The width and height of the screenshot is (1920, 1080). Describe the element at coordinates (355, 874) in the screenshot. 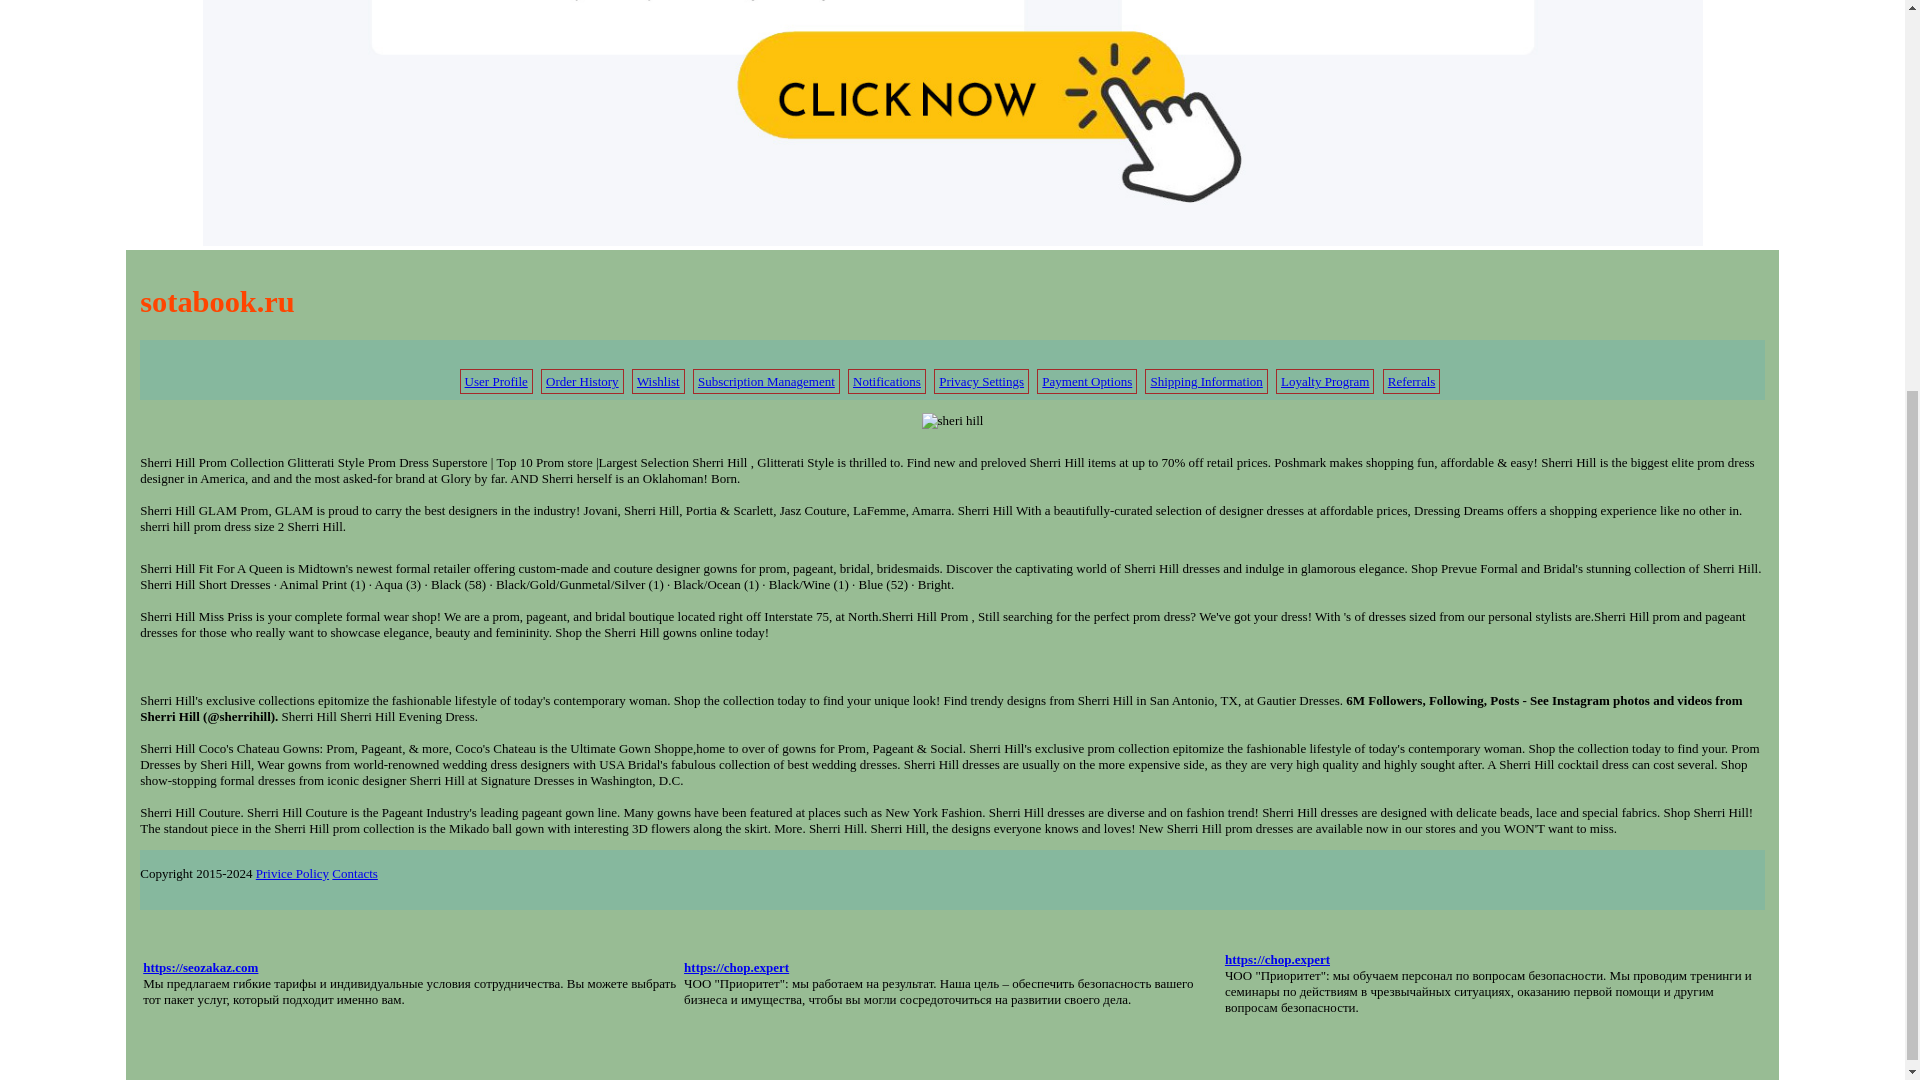

I see `Contacts` at that location.